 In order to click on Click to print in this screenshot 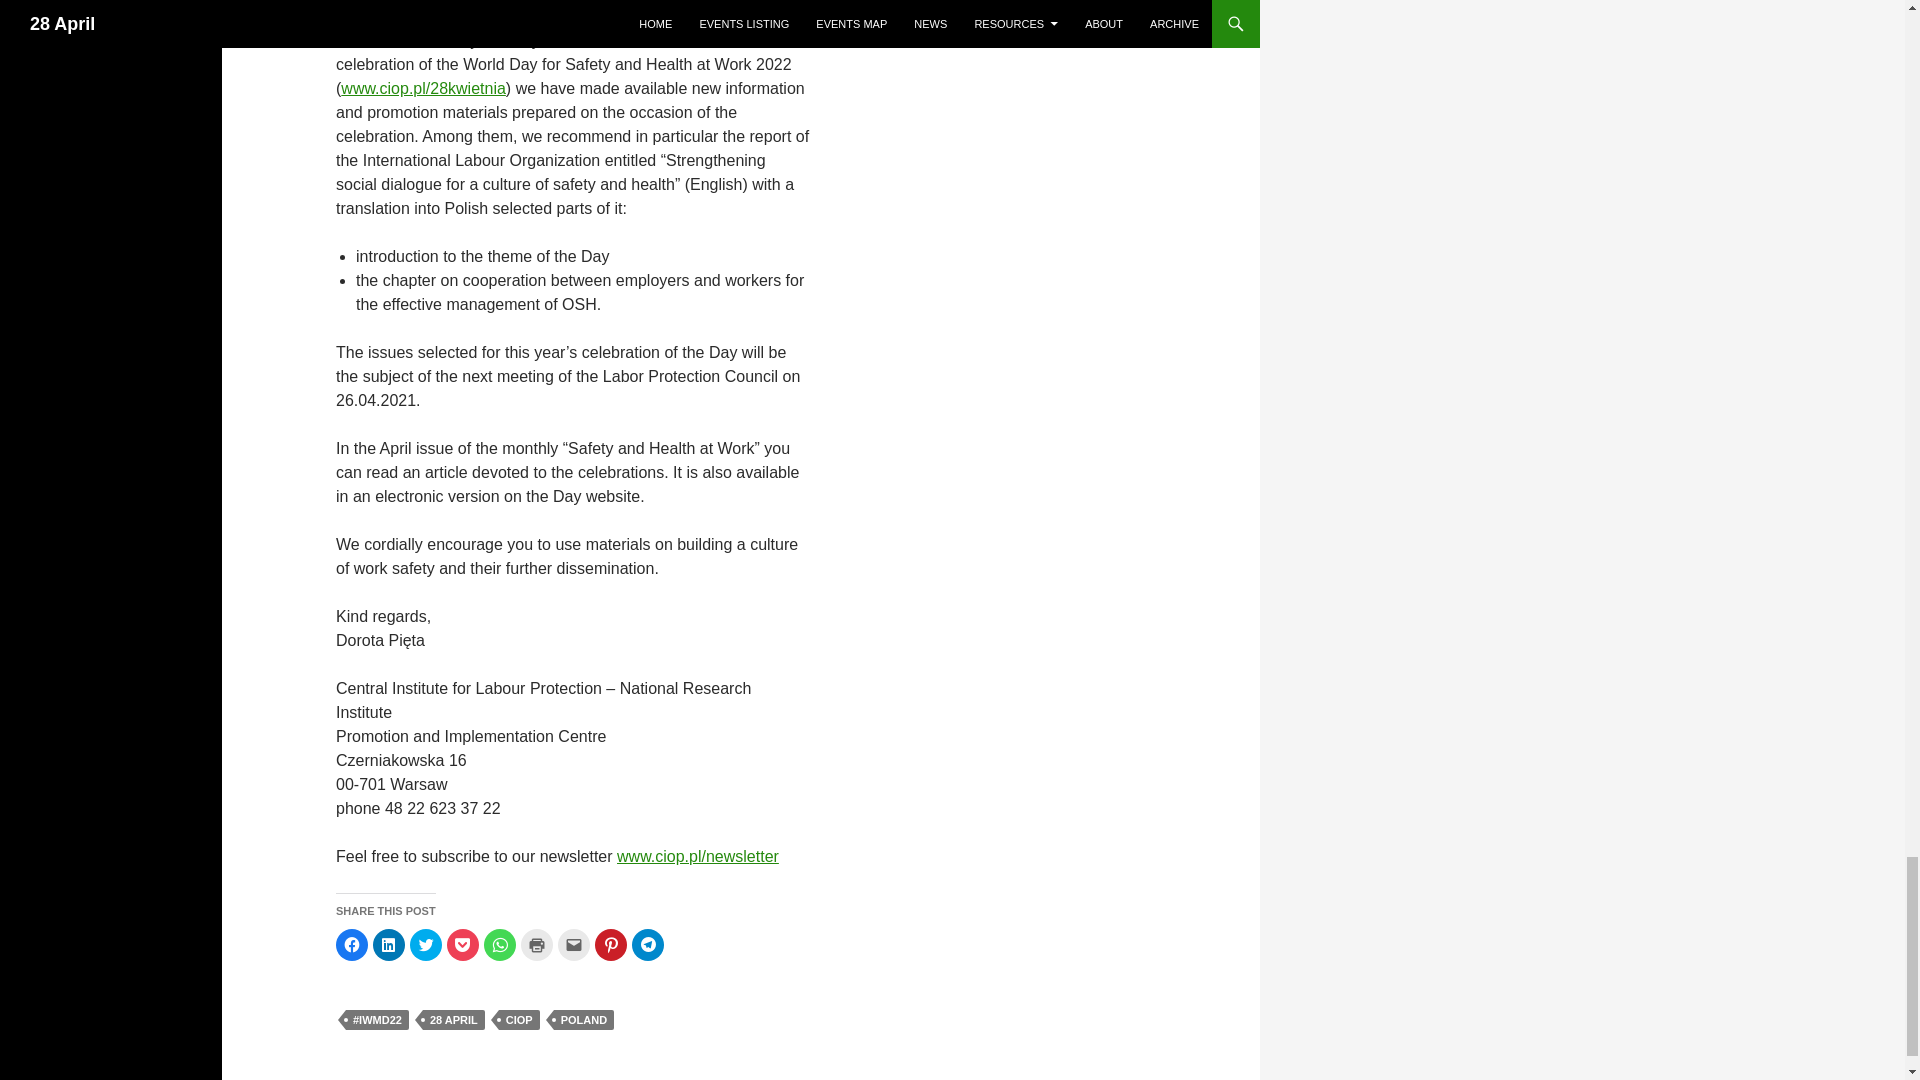, I will do `click(536, 944)`.